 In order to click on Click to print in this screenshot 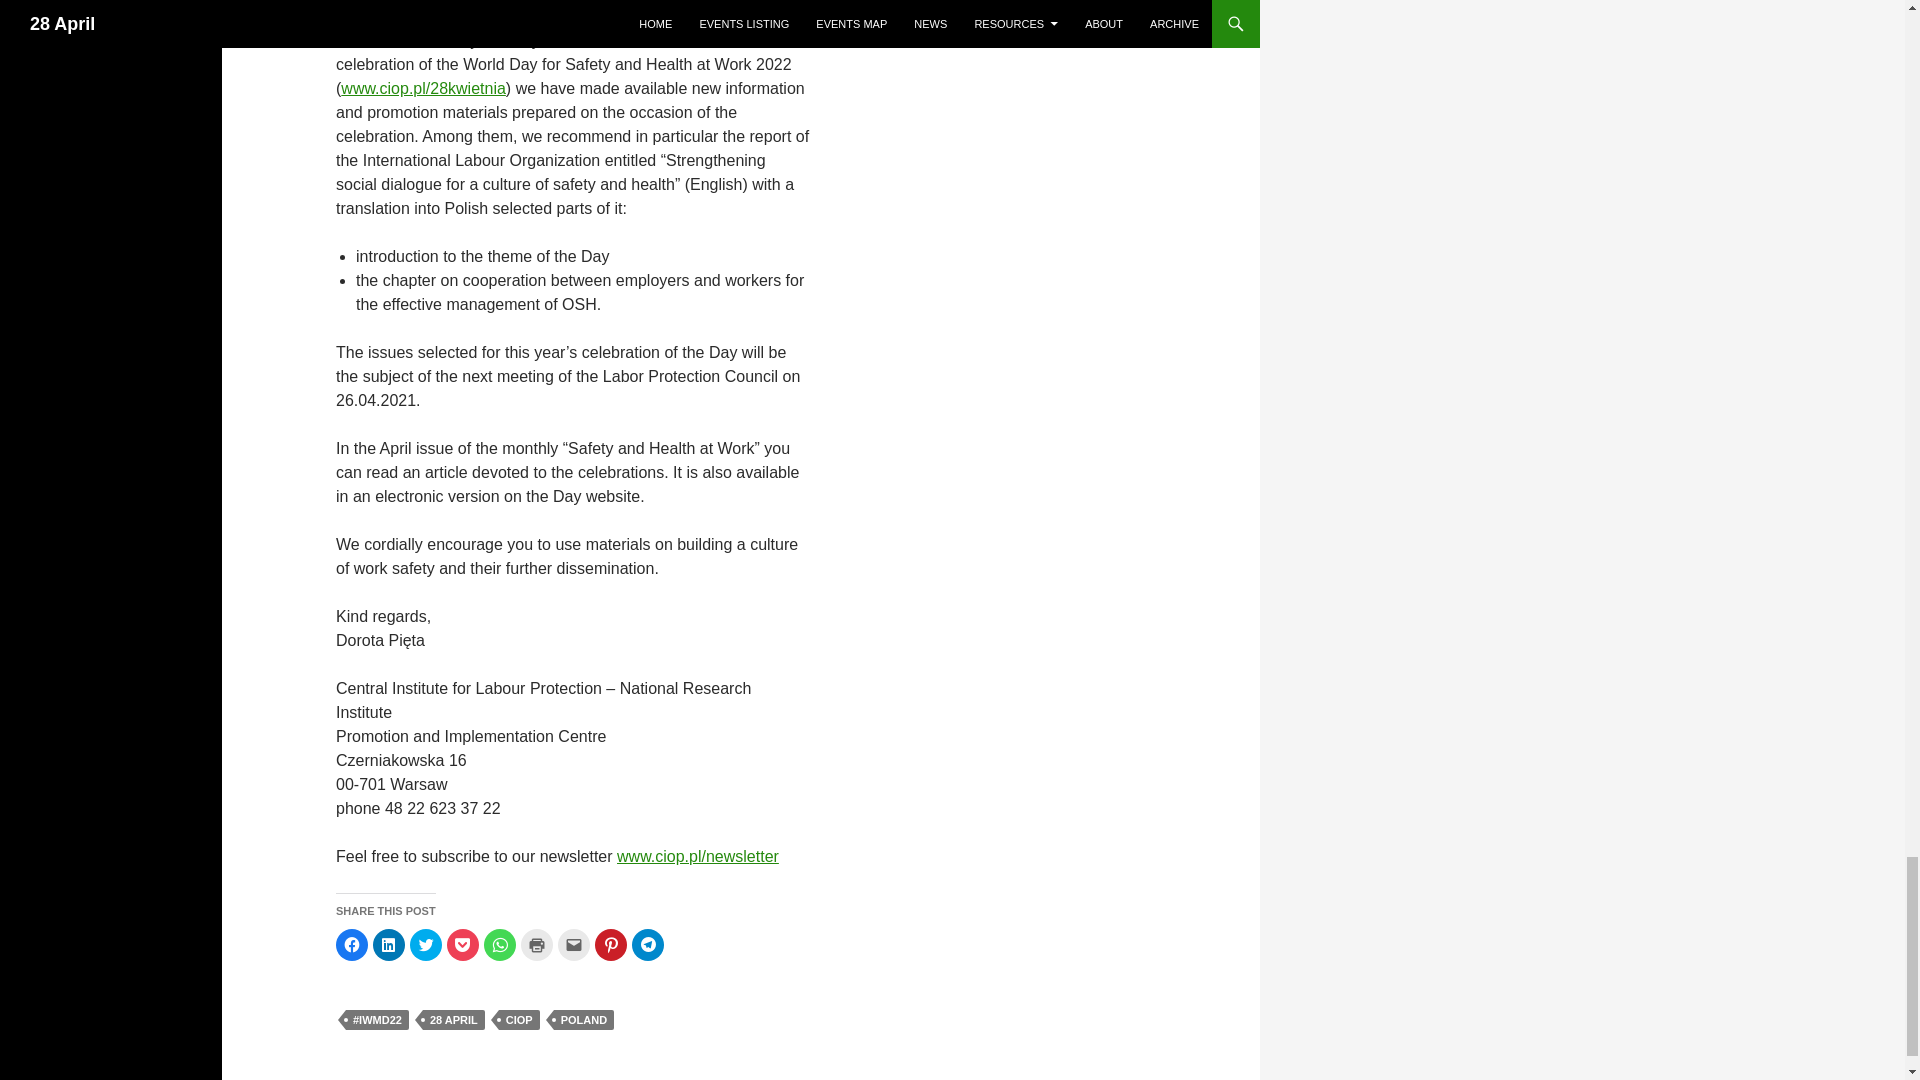, I will do `click(536, 944)`.